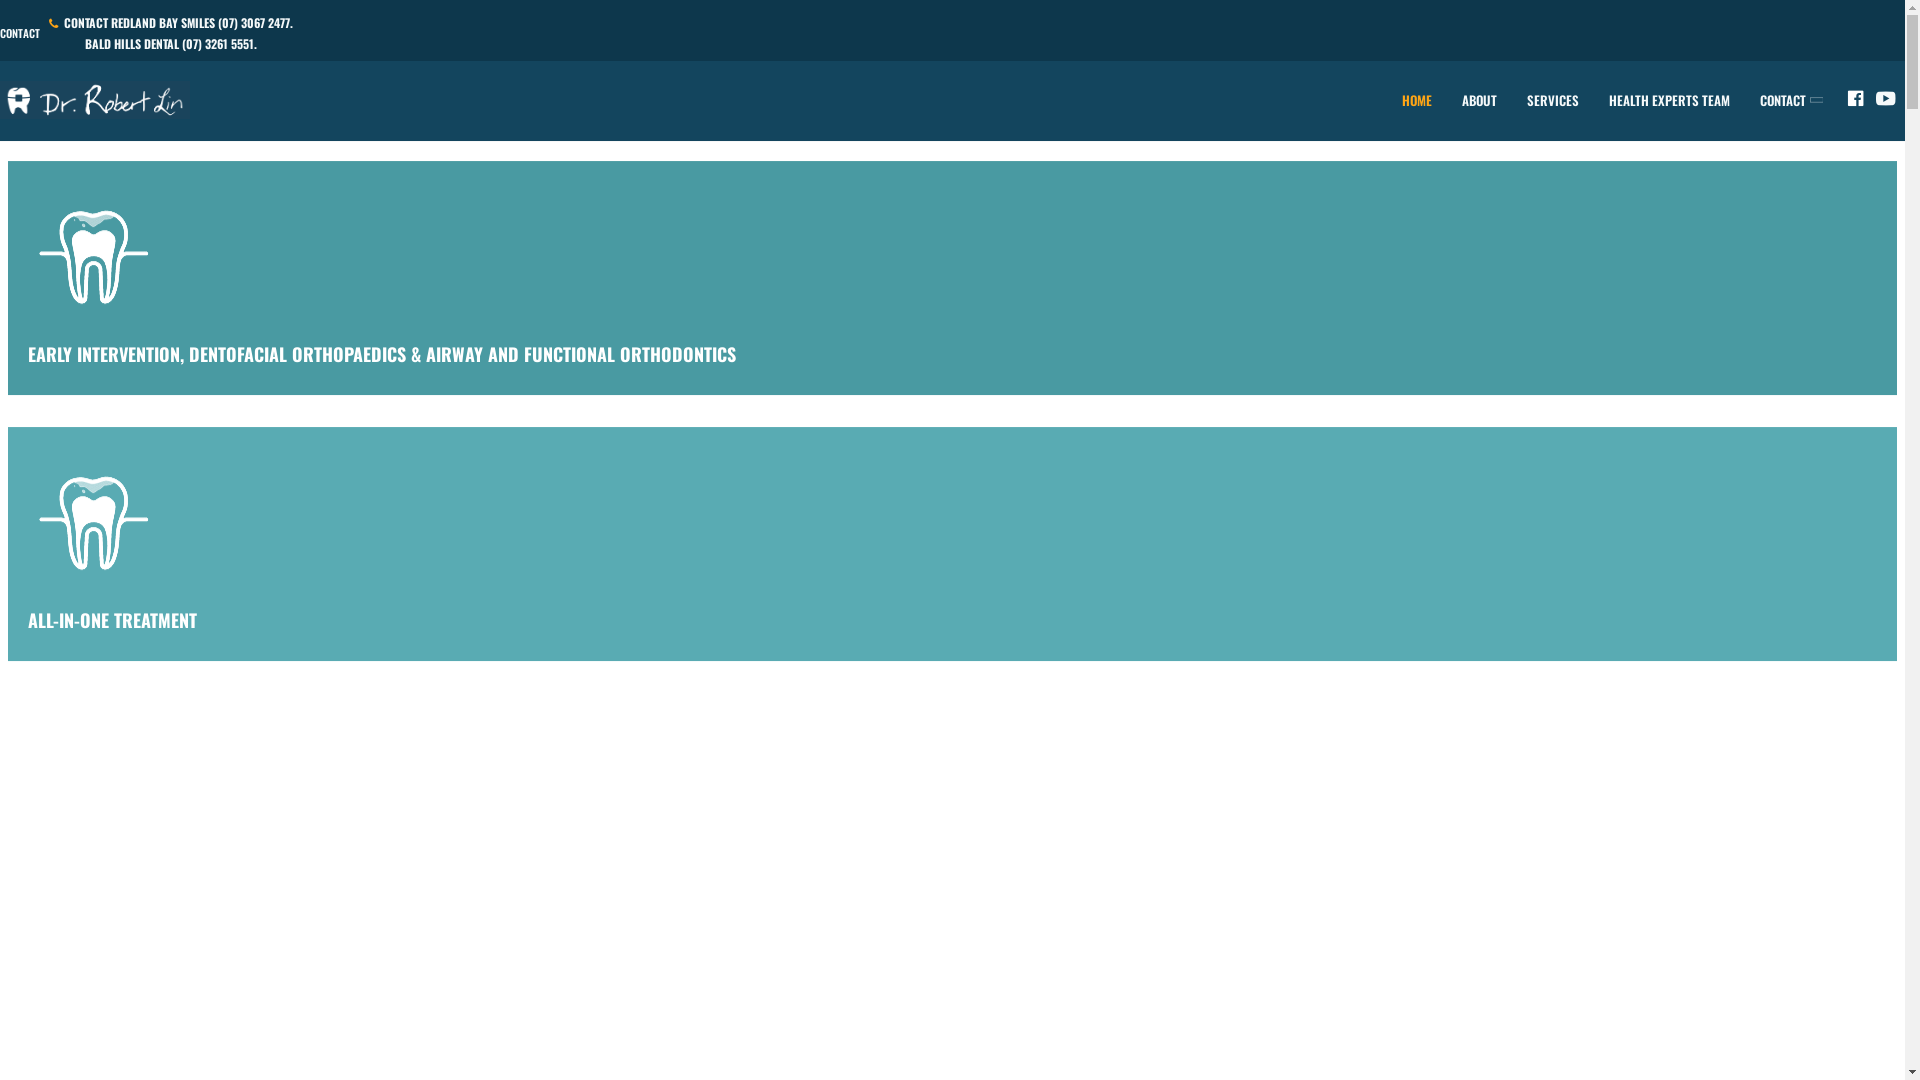 The image size is (1920, 1080). Describe the element at coordinates (1788, 100) in the screenshot. I see `CONTACT` at that location.